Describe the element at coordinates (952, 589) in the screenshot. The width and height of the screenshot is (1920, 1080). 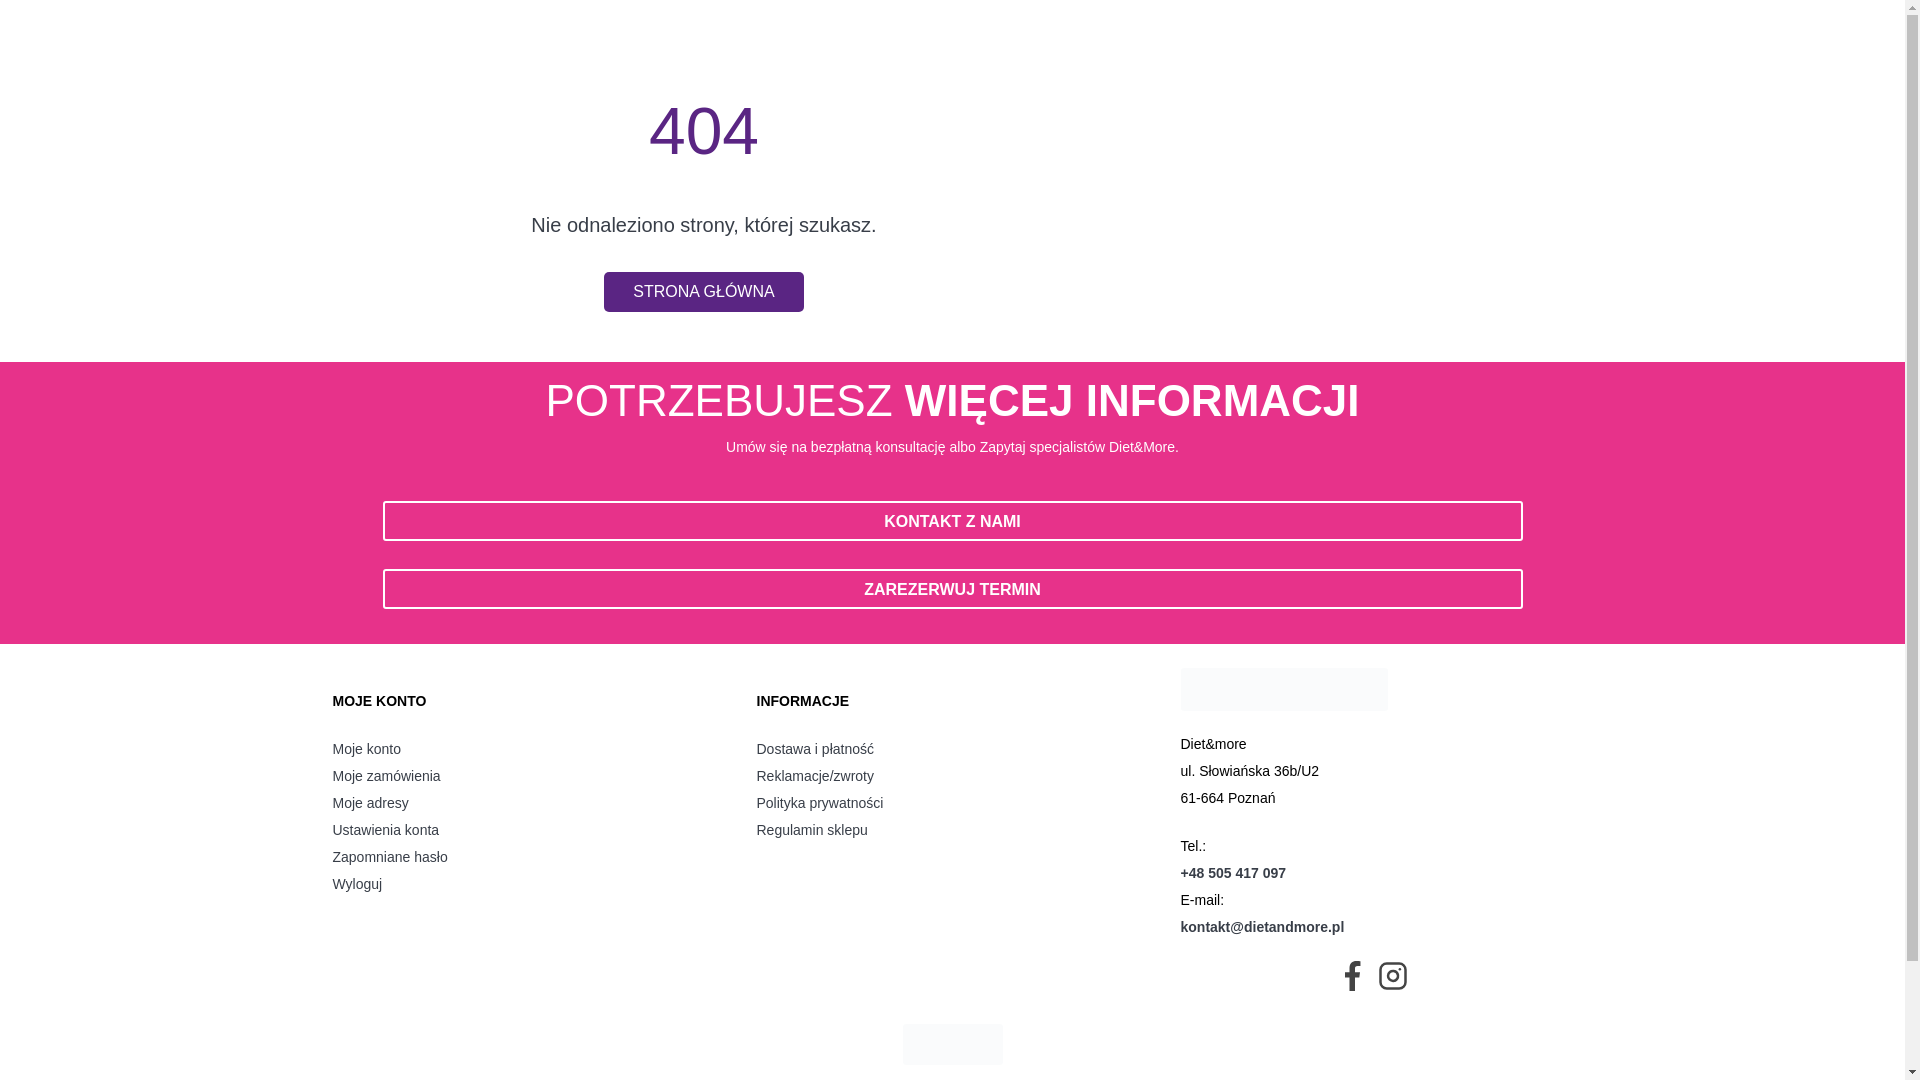
I see `ZAREZERWUJ TERMIN` at that location.